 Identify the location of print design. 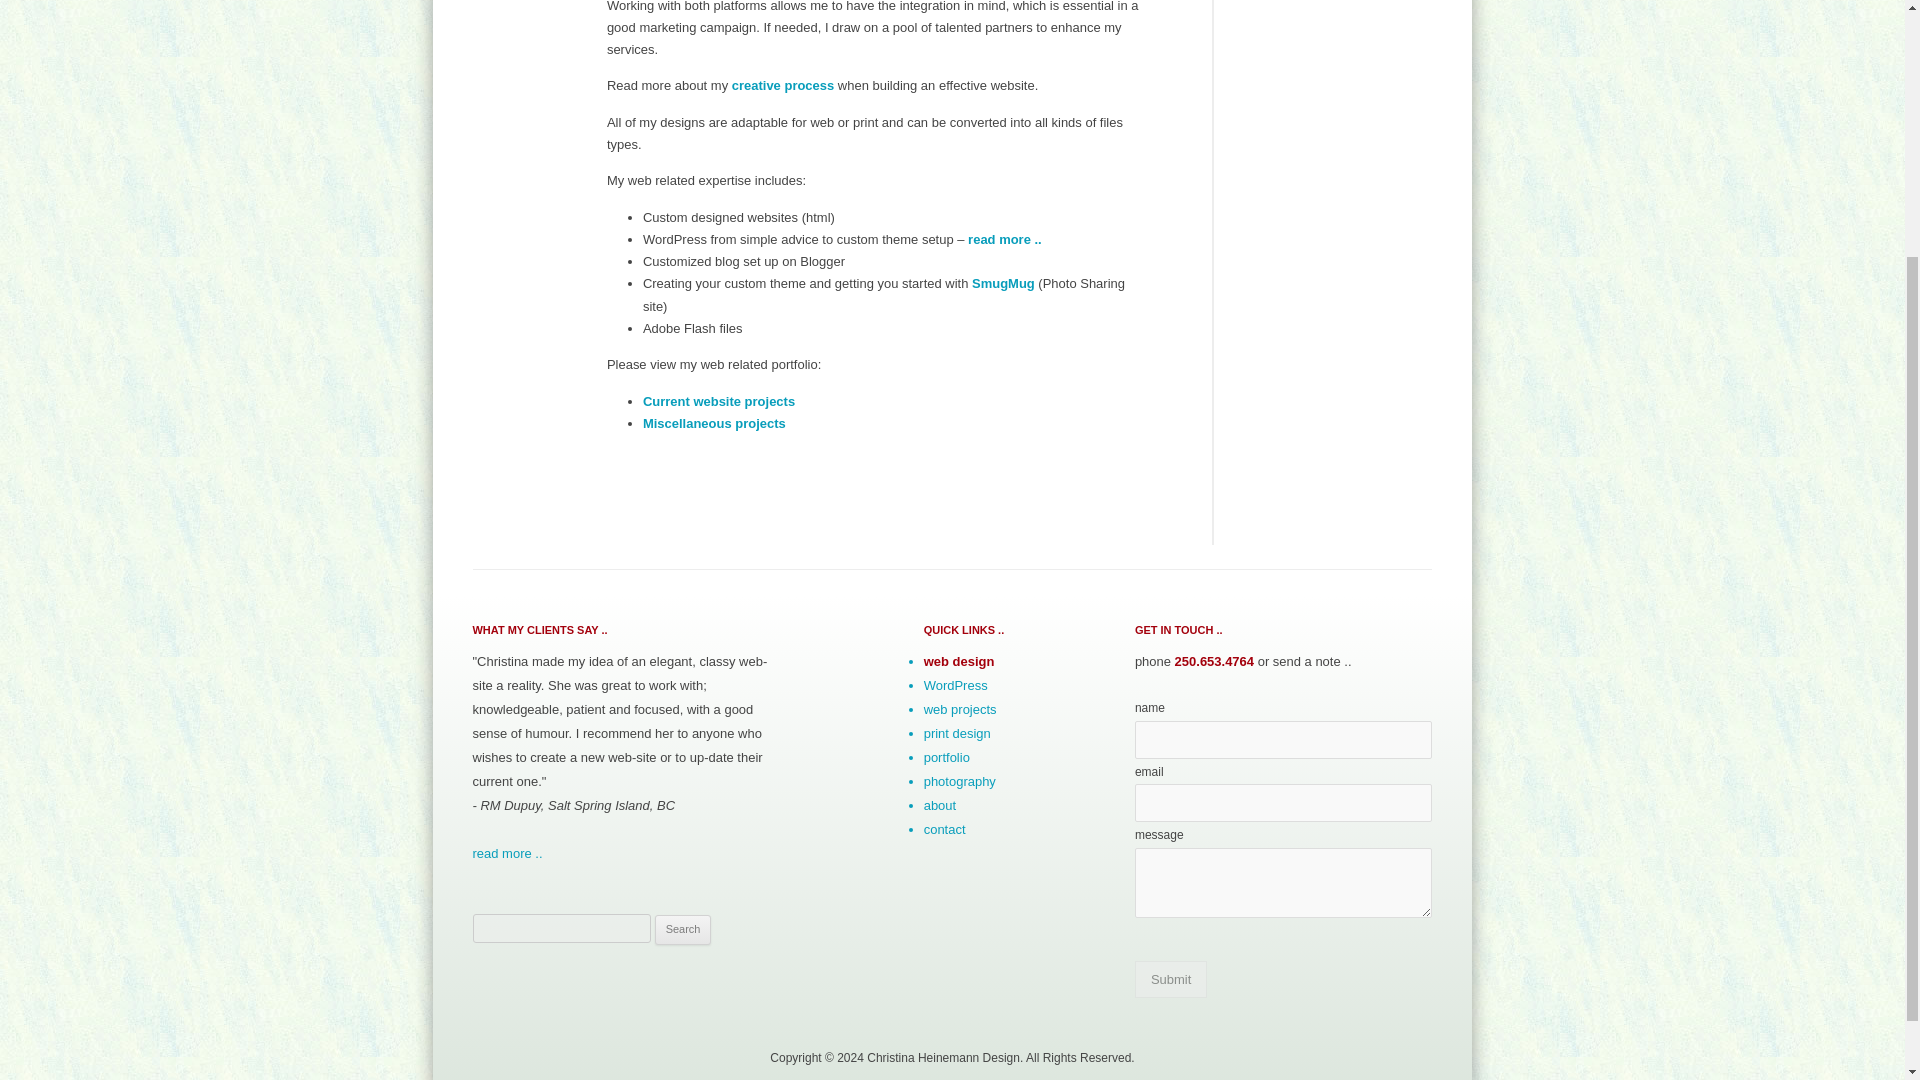
(956, 732).